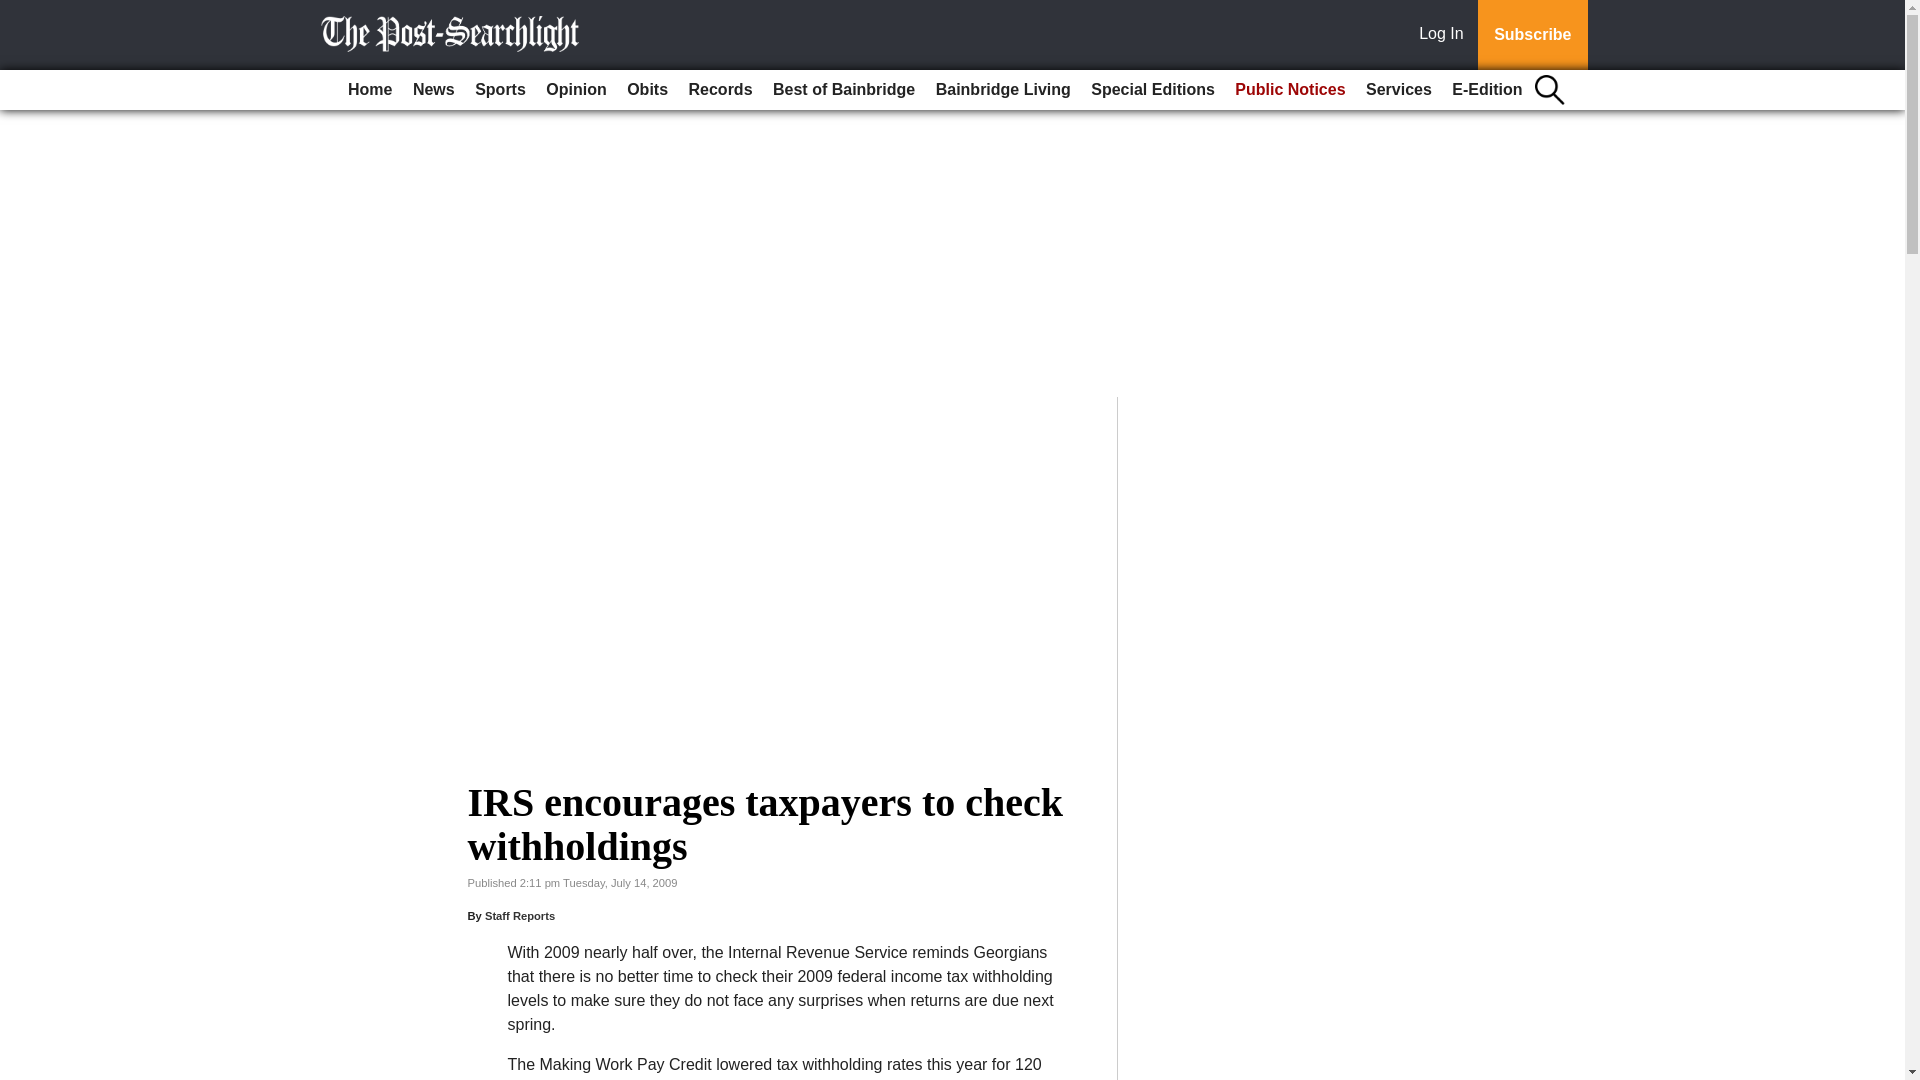  What do you see at coordinates (1486, 90) in the screenshot?
I see `E-Edition` at bounding box center [1486, 90].